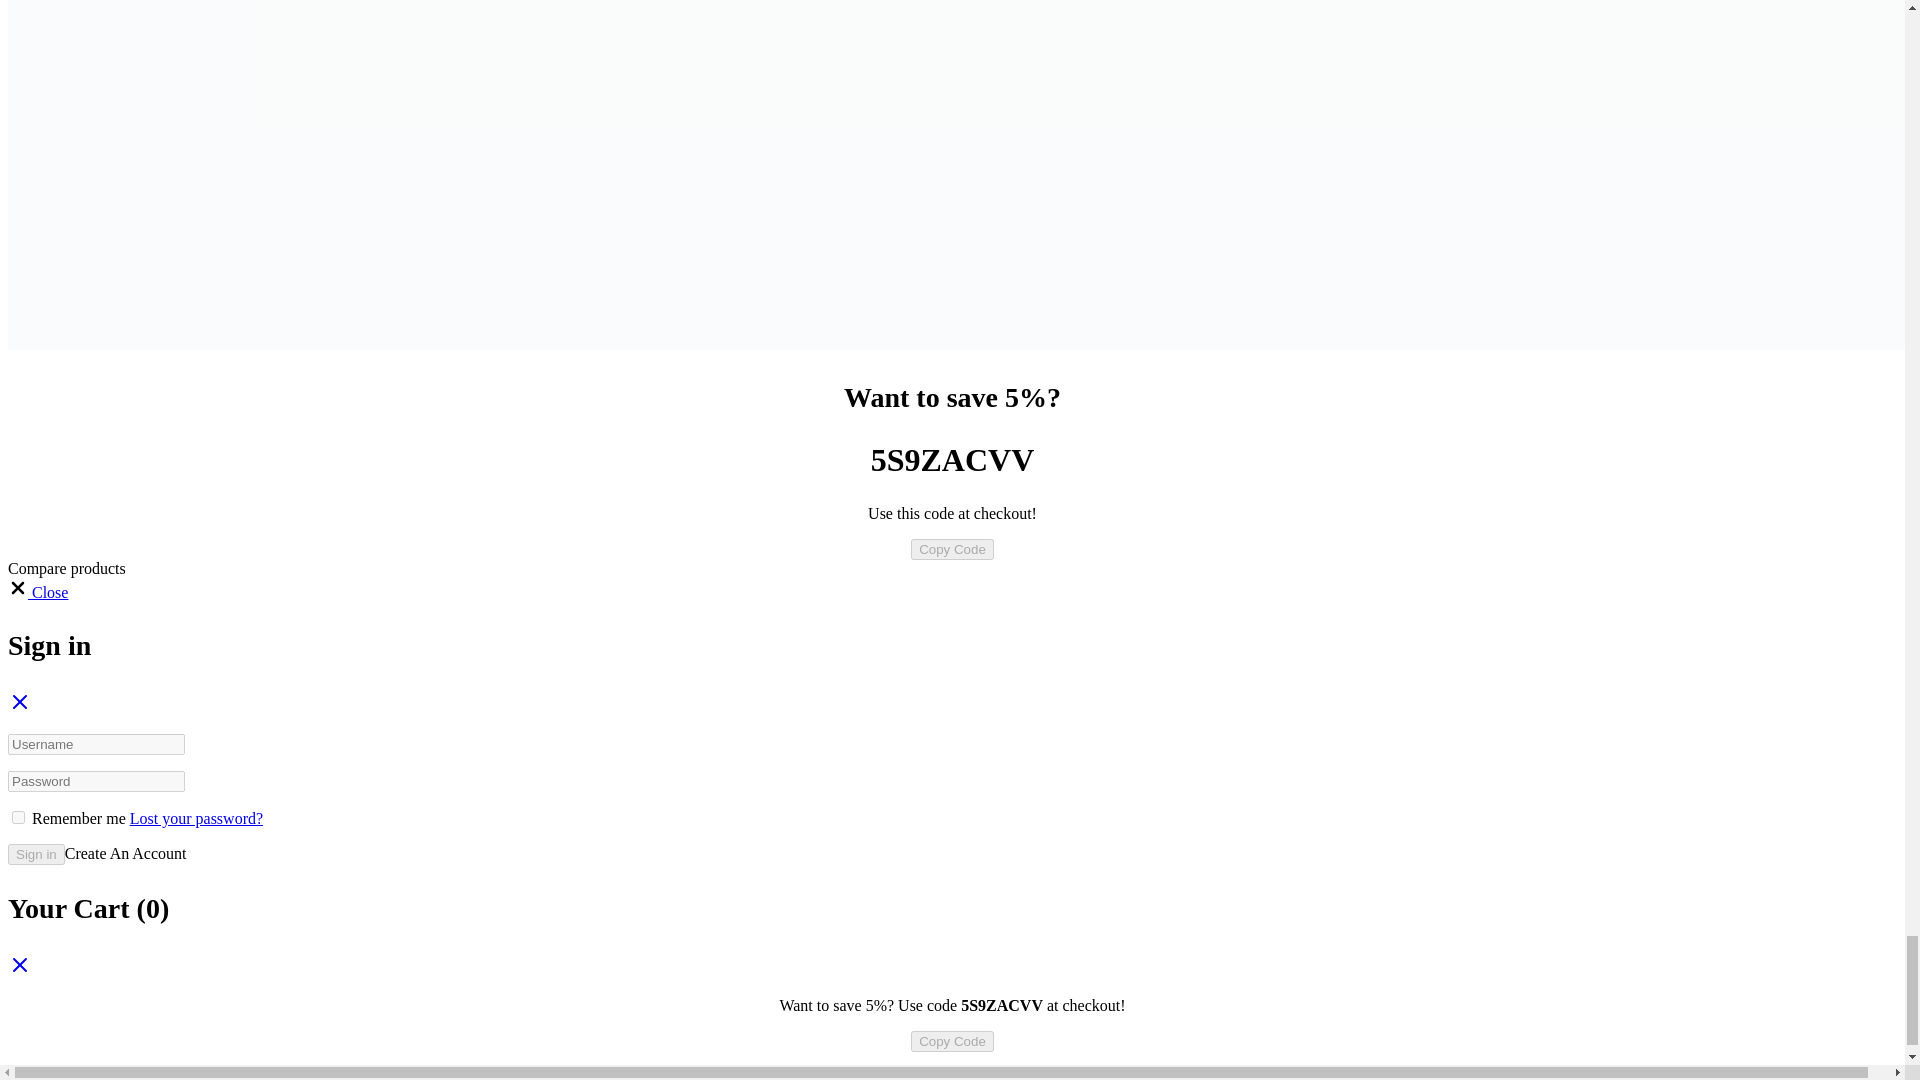 This screenshot has width=1920, height=1080. I want to click on forever, so click(18, 818).